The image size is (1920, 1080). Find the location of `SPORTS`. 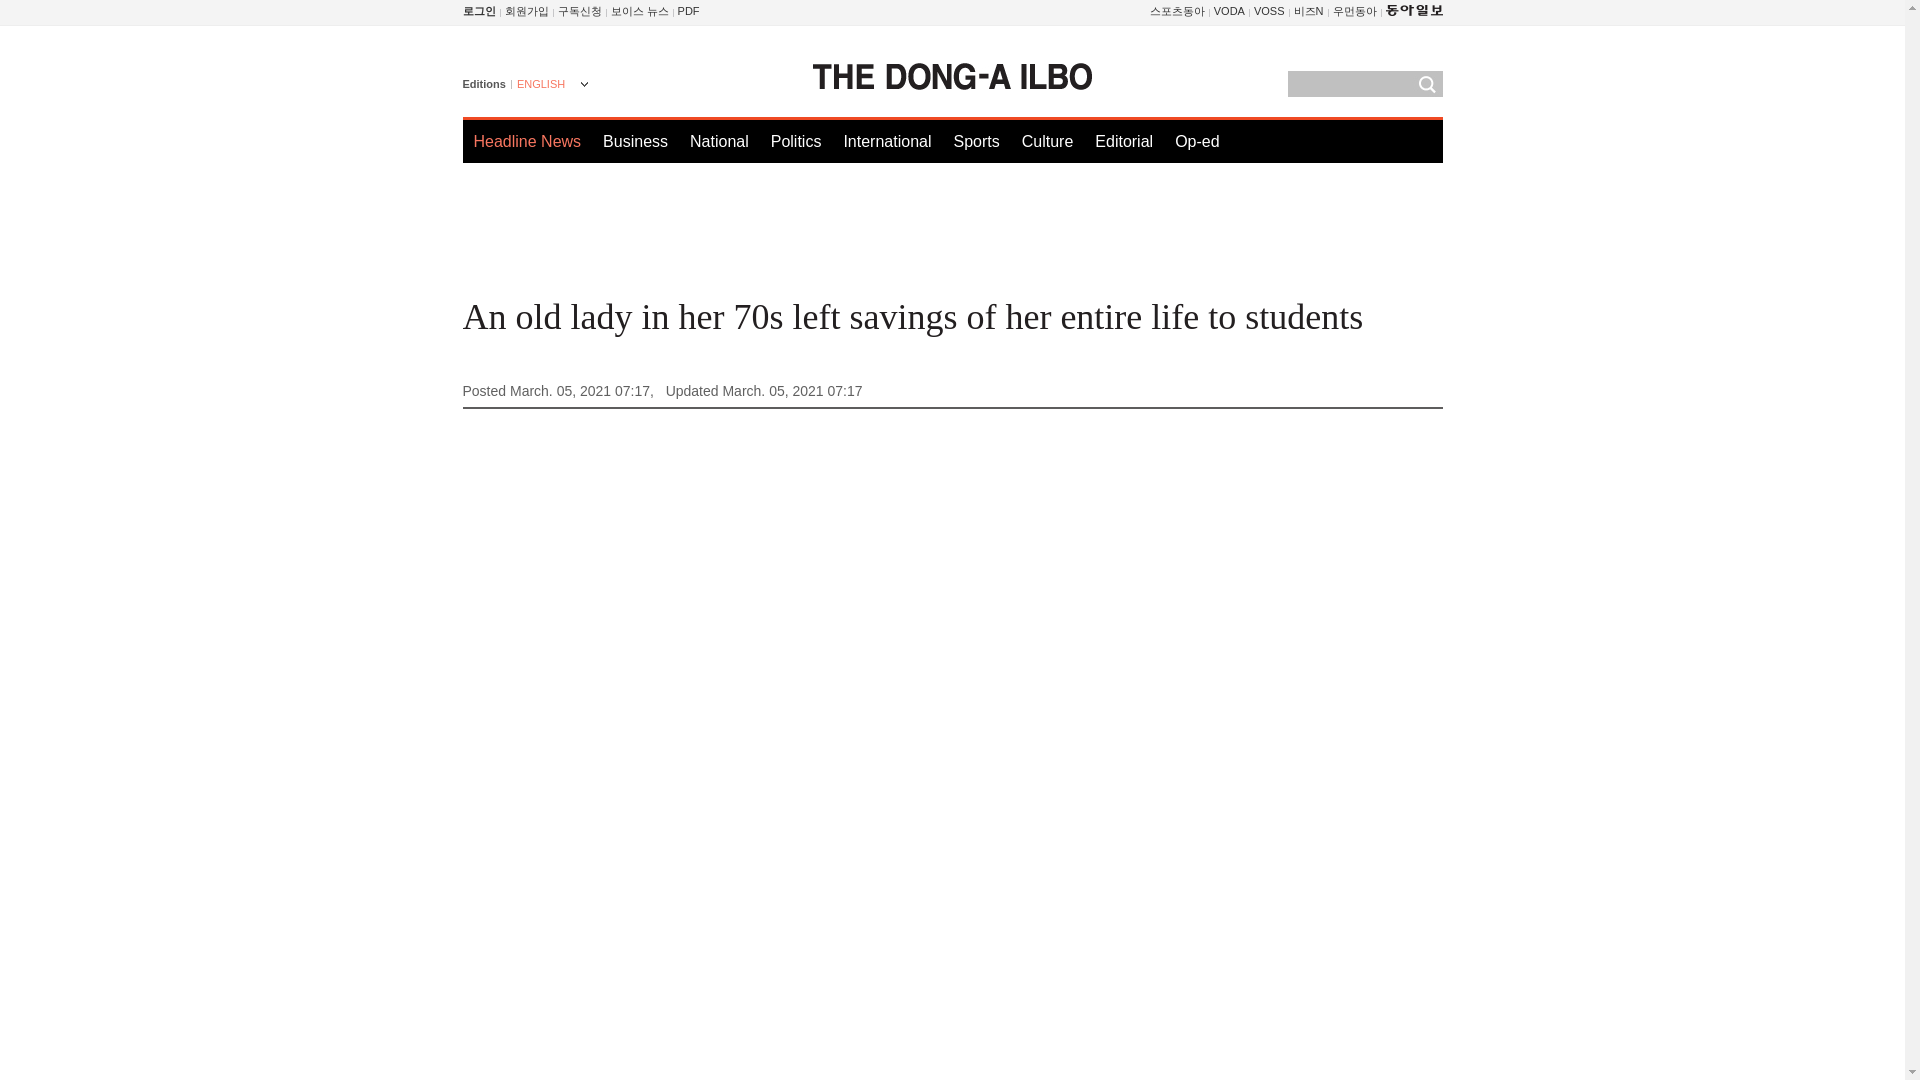

SPORTS is located at coordinates (1178, 11).